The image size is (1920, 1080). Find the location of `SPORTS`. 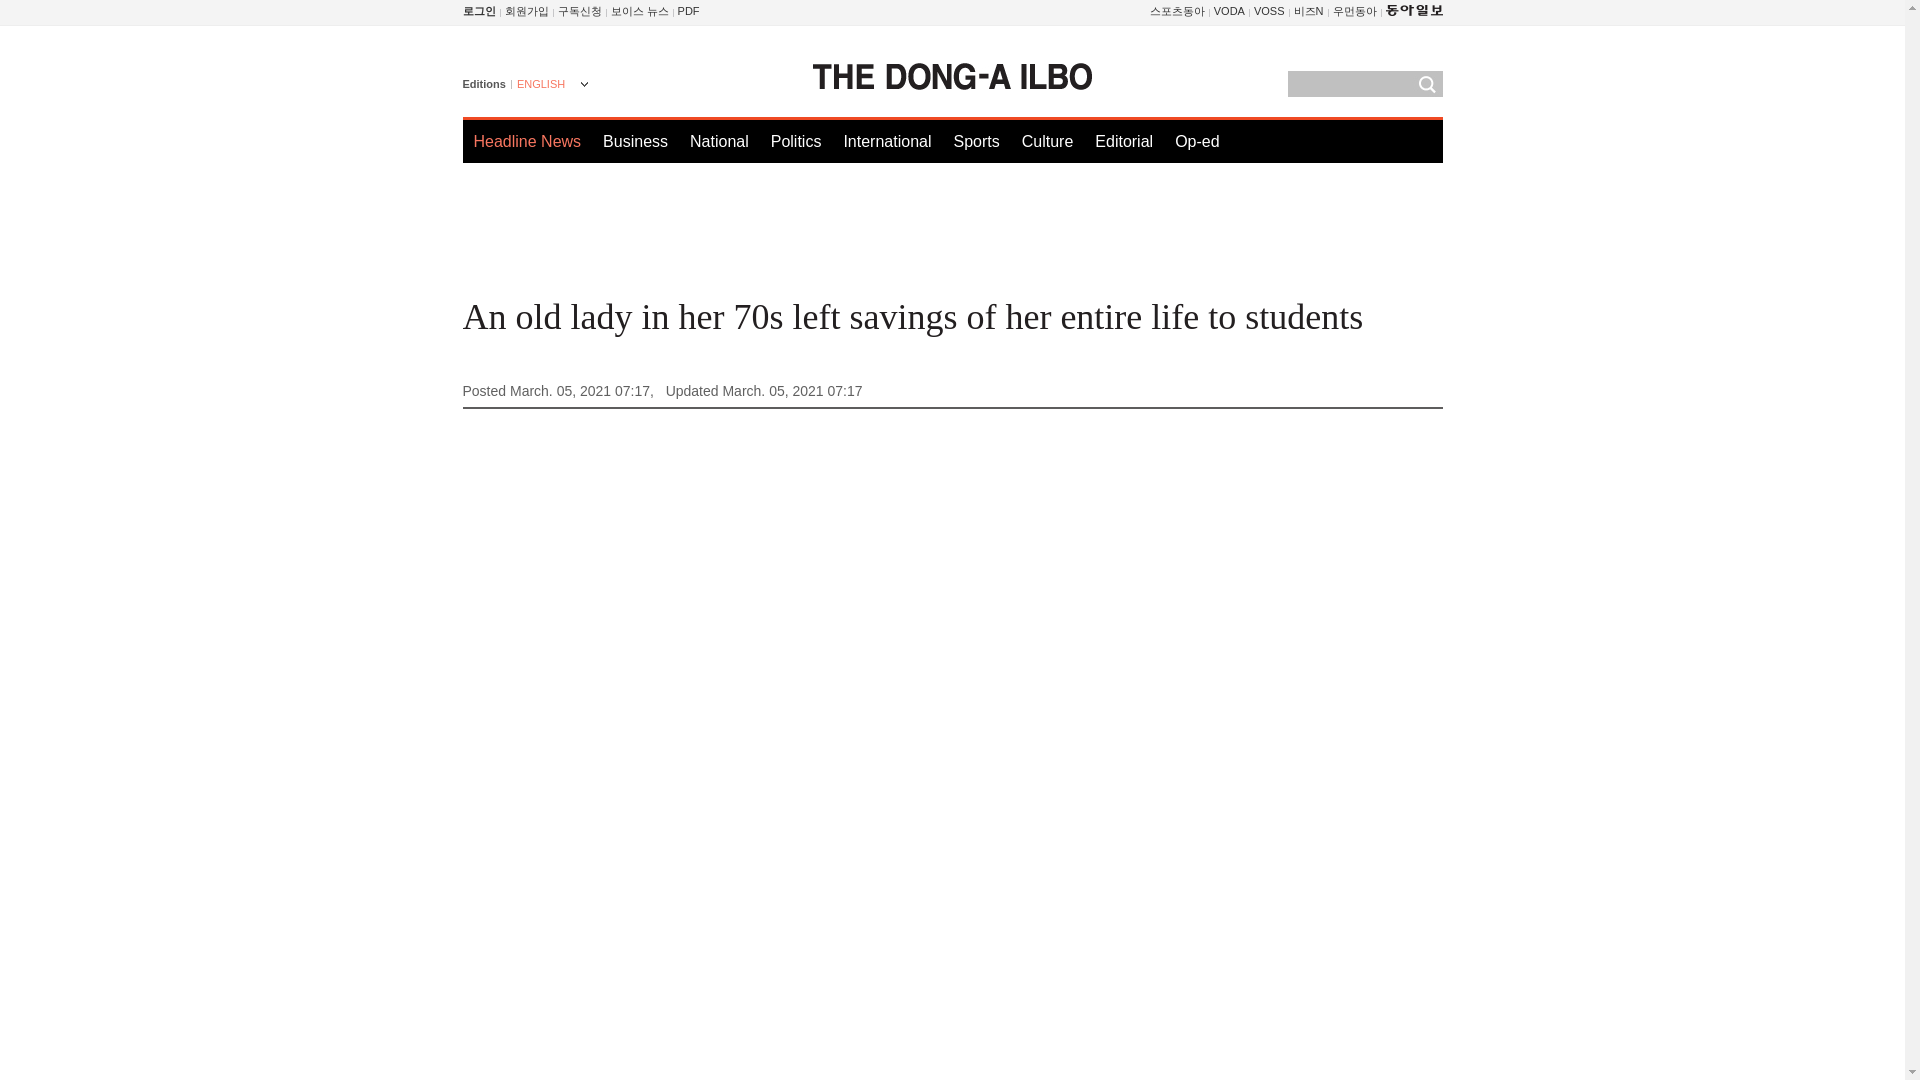

SPORTS is located at coordinates (1178, 11).